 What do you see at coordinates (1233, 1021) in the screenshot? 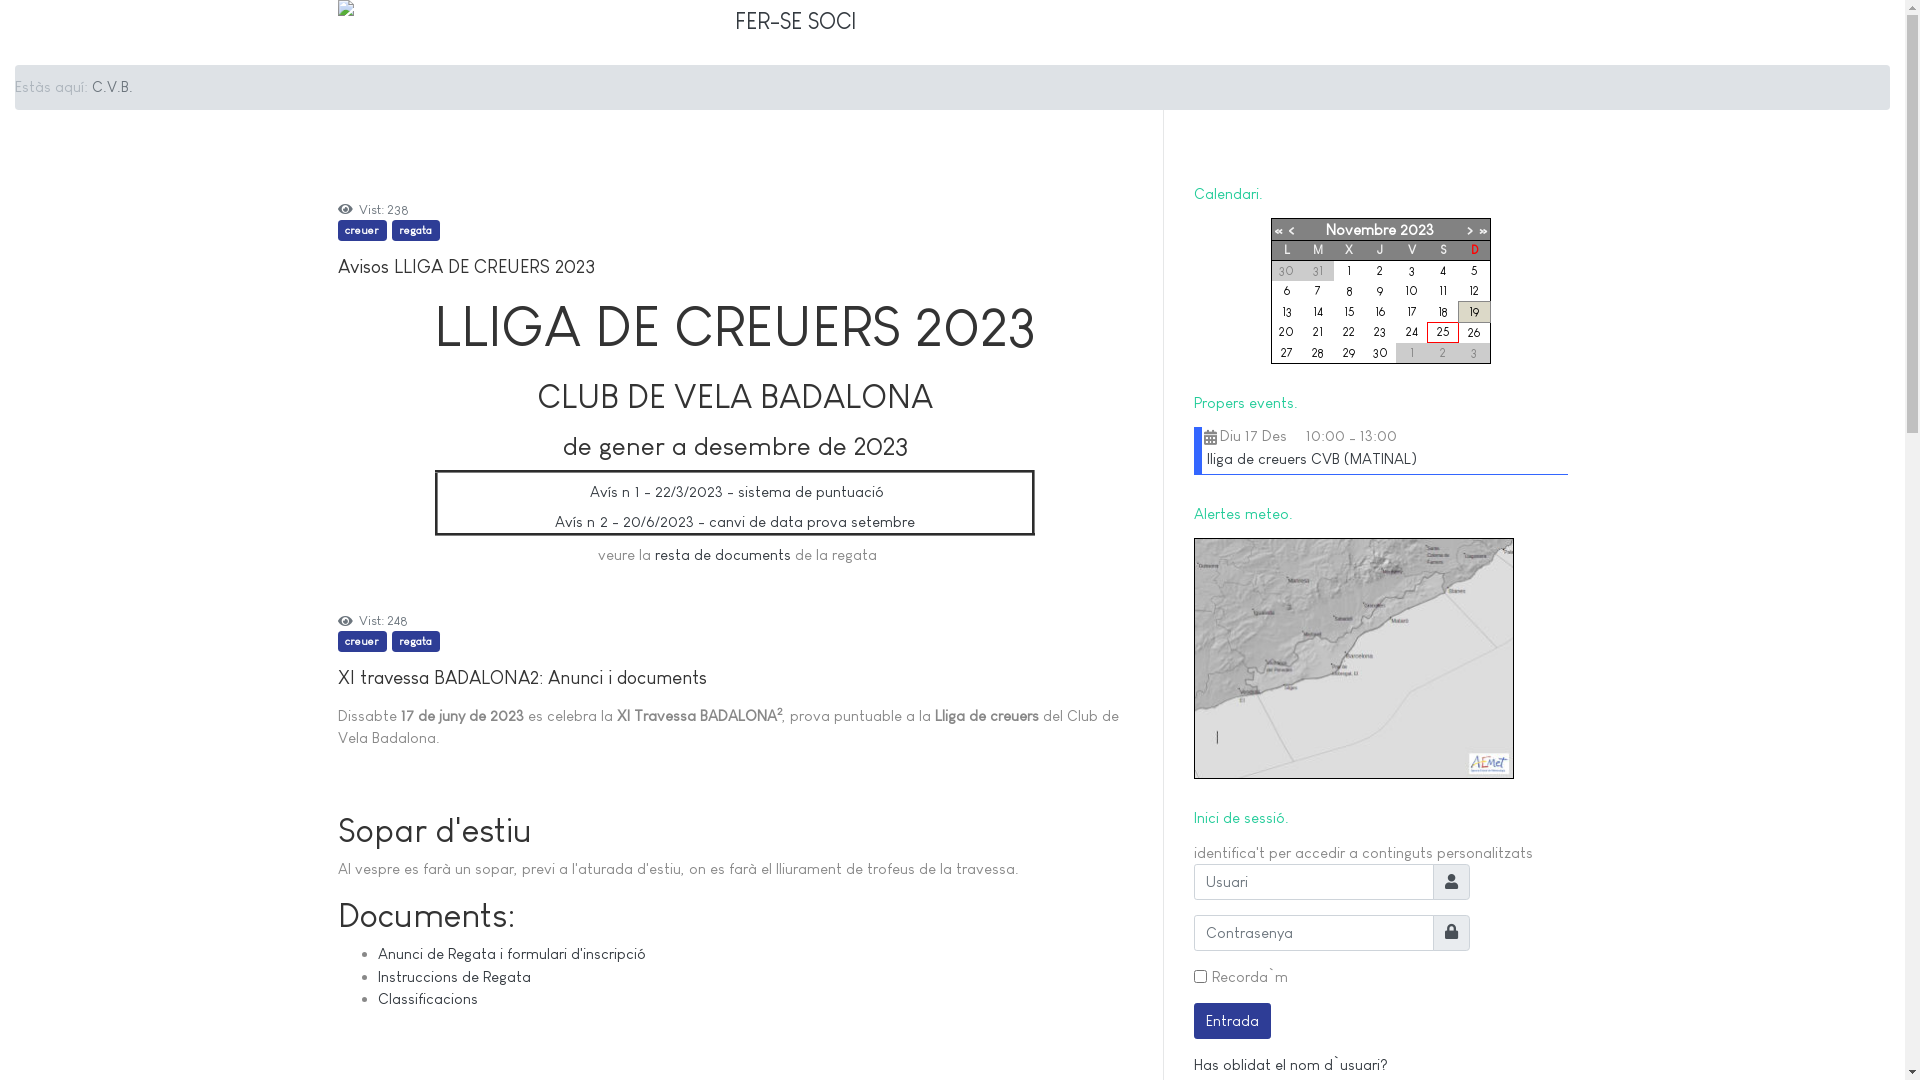
I see `Entrada` at bounding box center [1233, 1021].